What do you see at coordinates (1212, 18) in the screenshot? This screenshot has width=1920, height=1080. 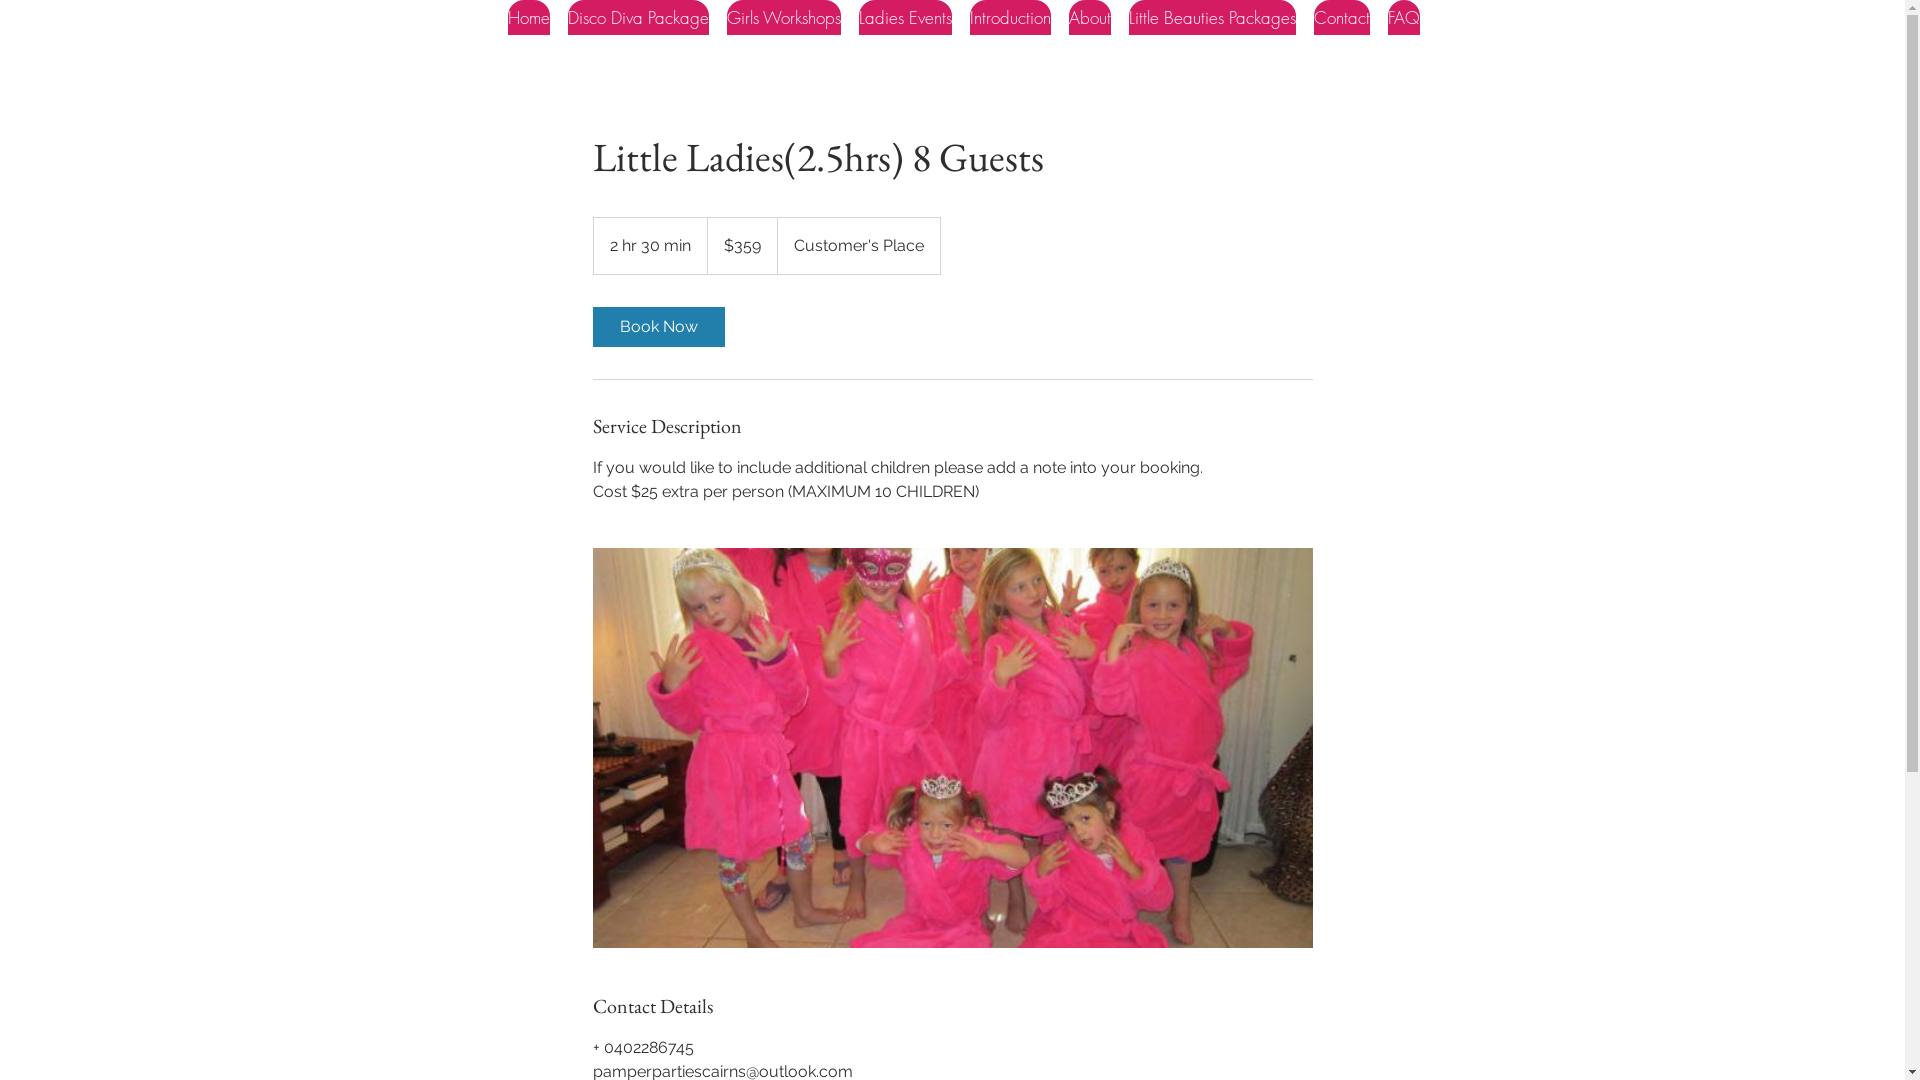 I see `Little Beauties Packages` at bounding box center [1212, 18].